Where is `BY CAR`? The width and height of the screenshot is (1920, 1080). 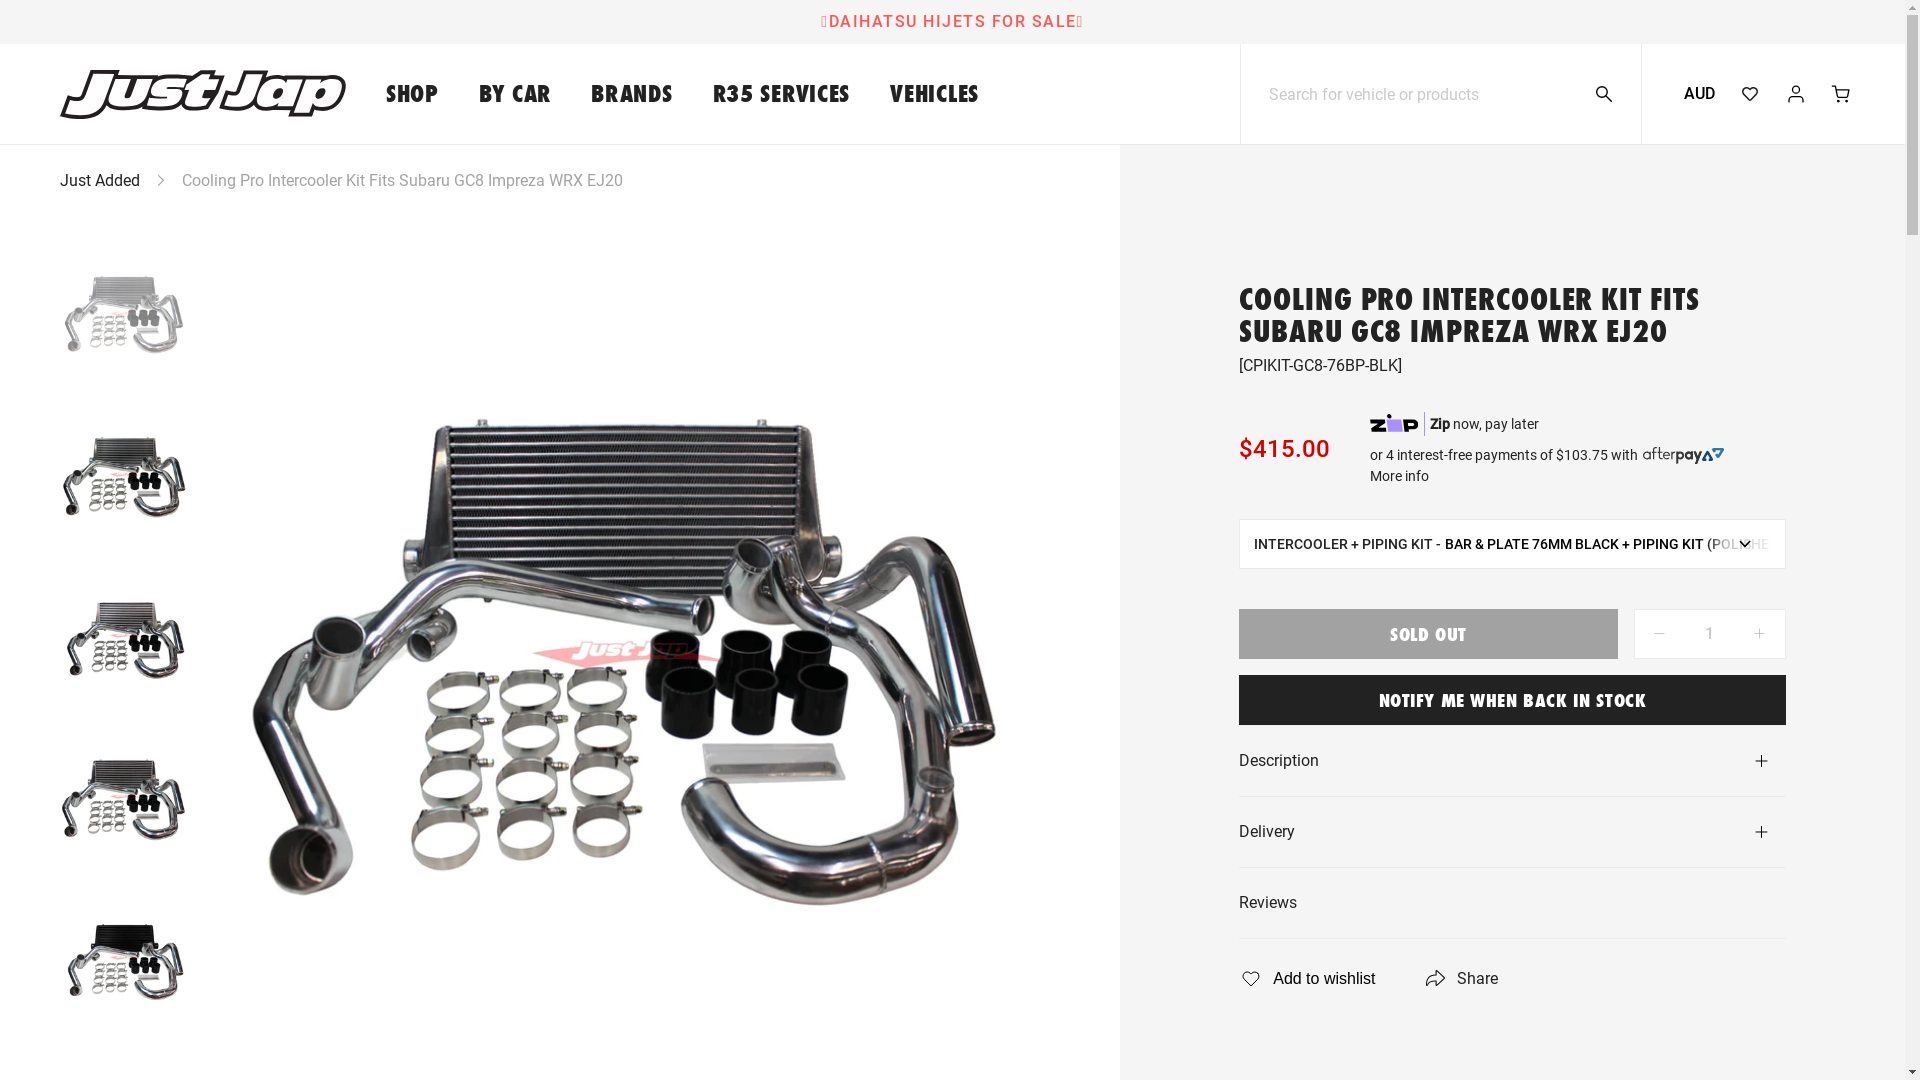
BY CAR is located at coordinates (515, 94).